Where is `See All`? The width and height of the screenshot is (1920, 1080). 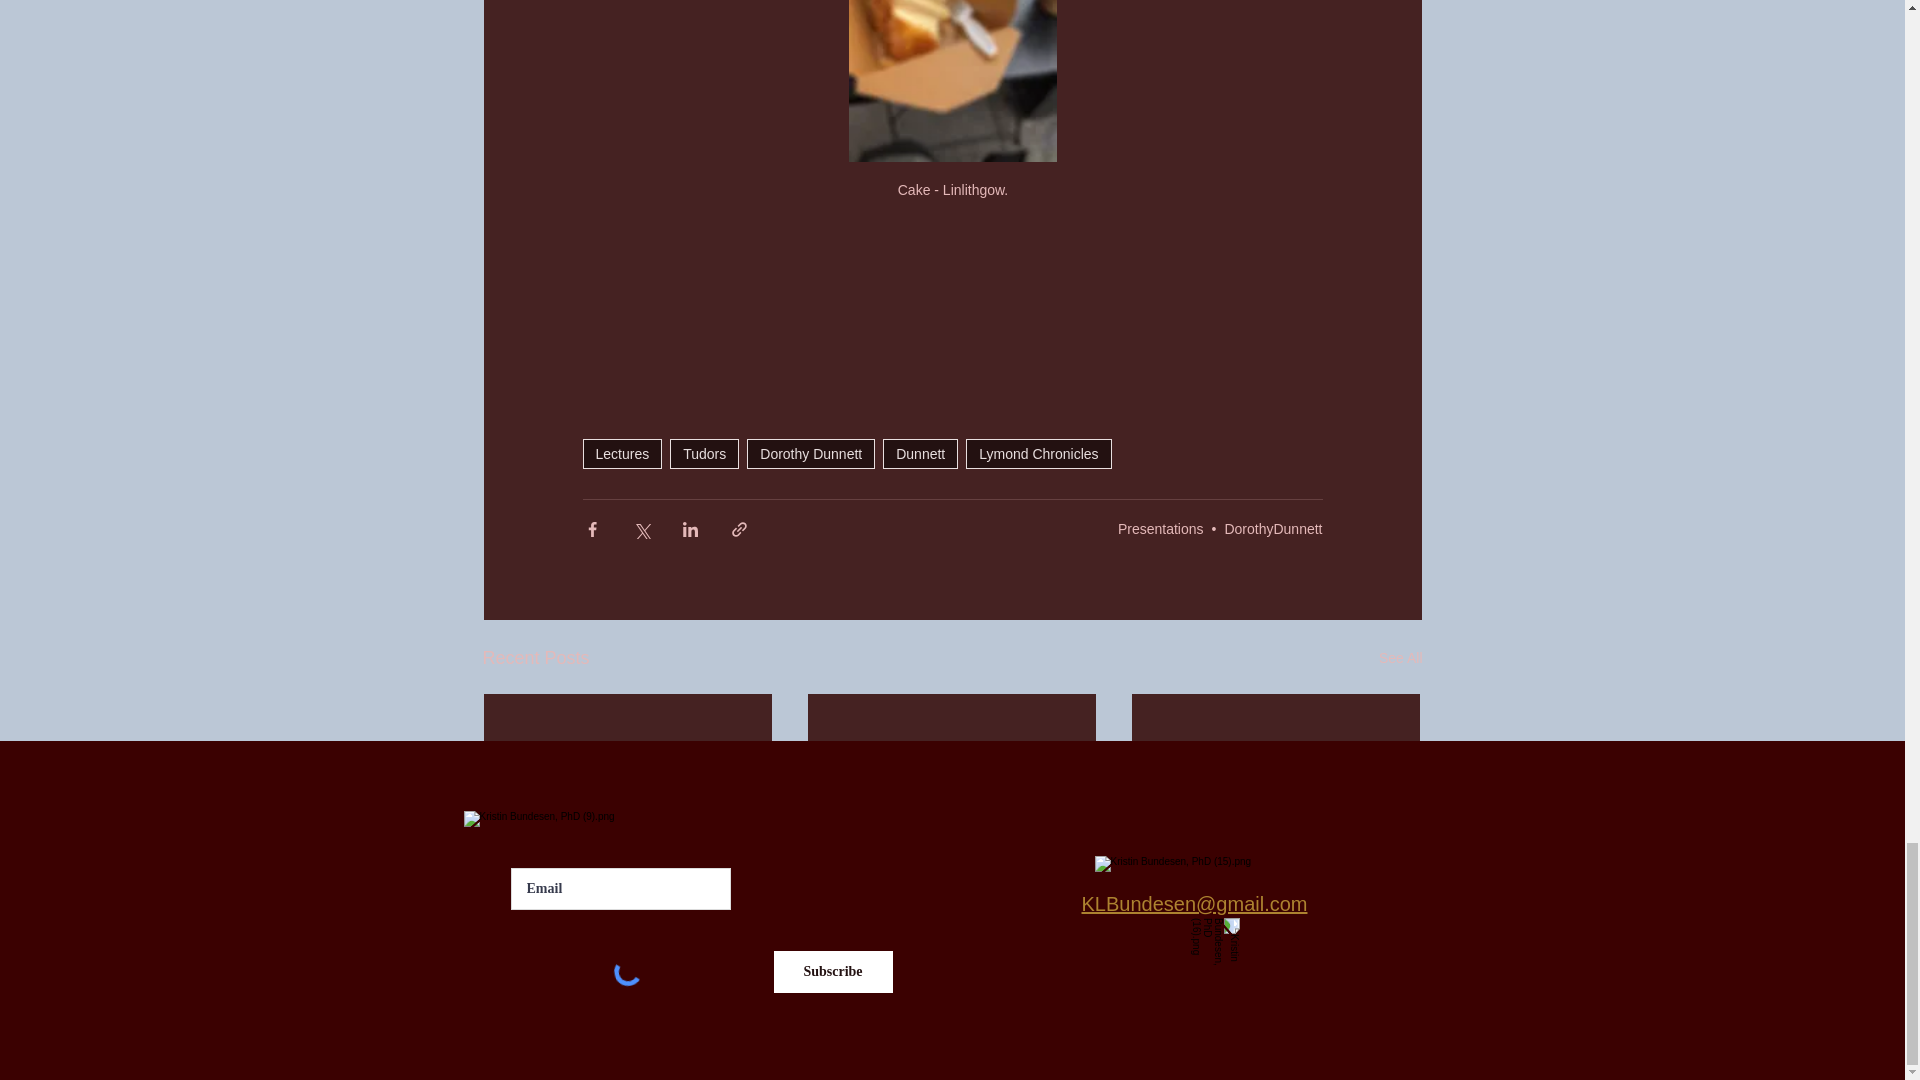
See All is located at coordinates (1400, 658).